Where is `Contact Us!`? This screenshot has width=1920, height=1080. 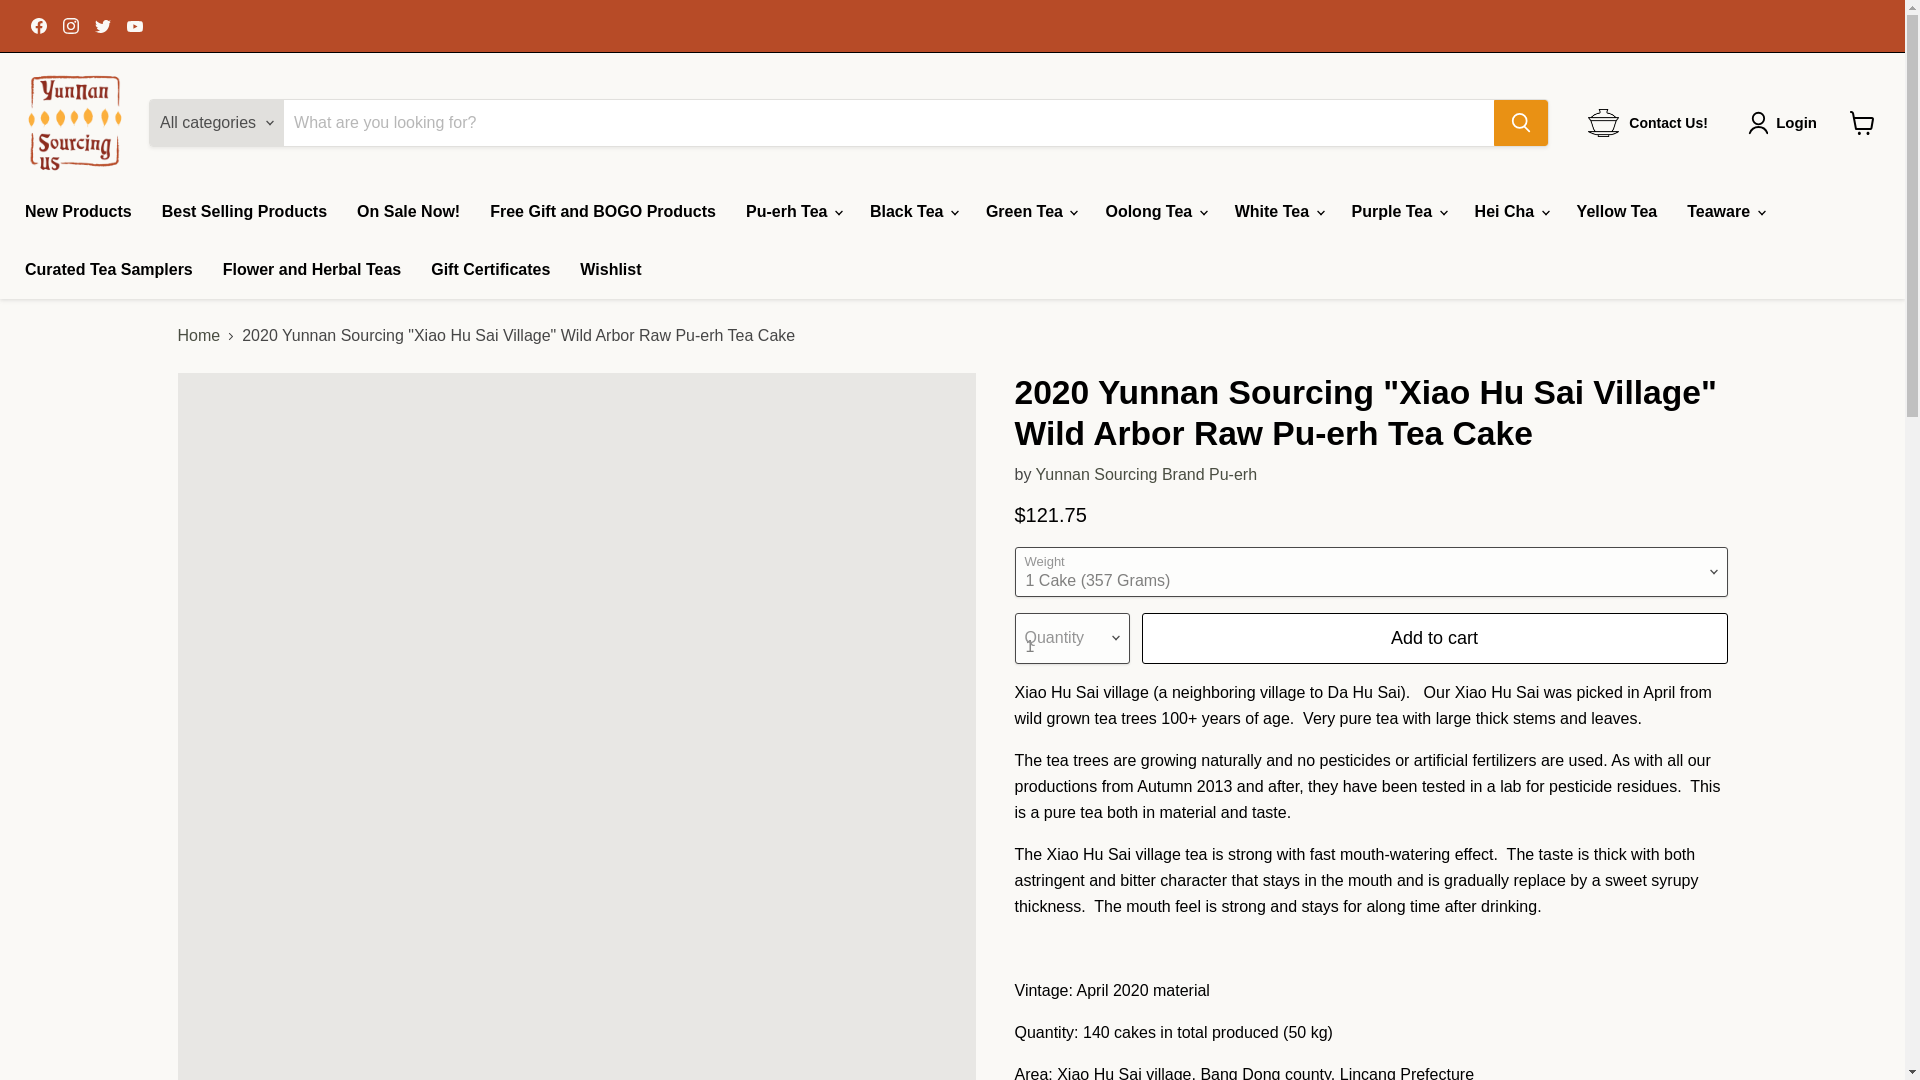
Contact Us! is located at coordinates (1648, 123).